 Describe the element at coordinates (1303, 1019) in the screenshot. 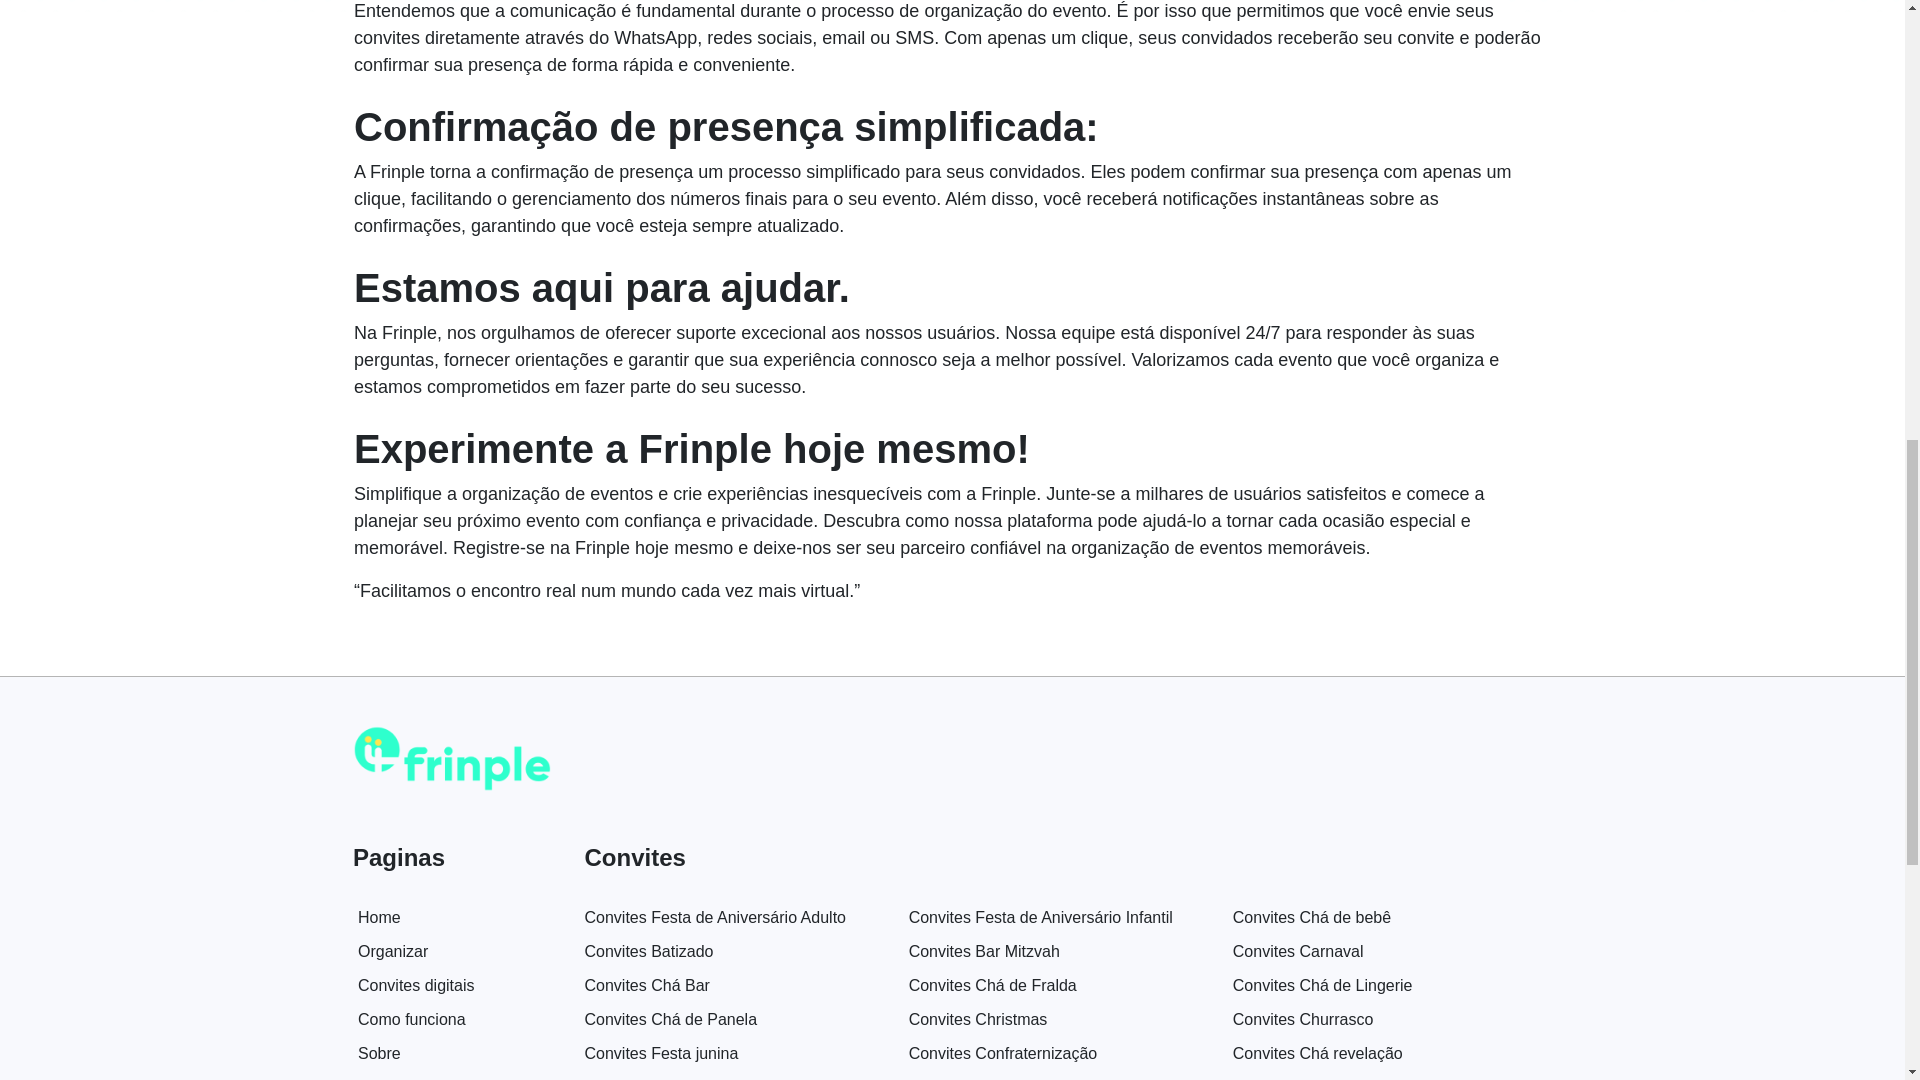

I see `Convites Churrasco` at that location.